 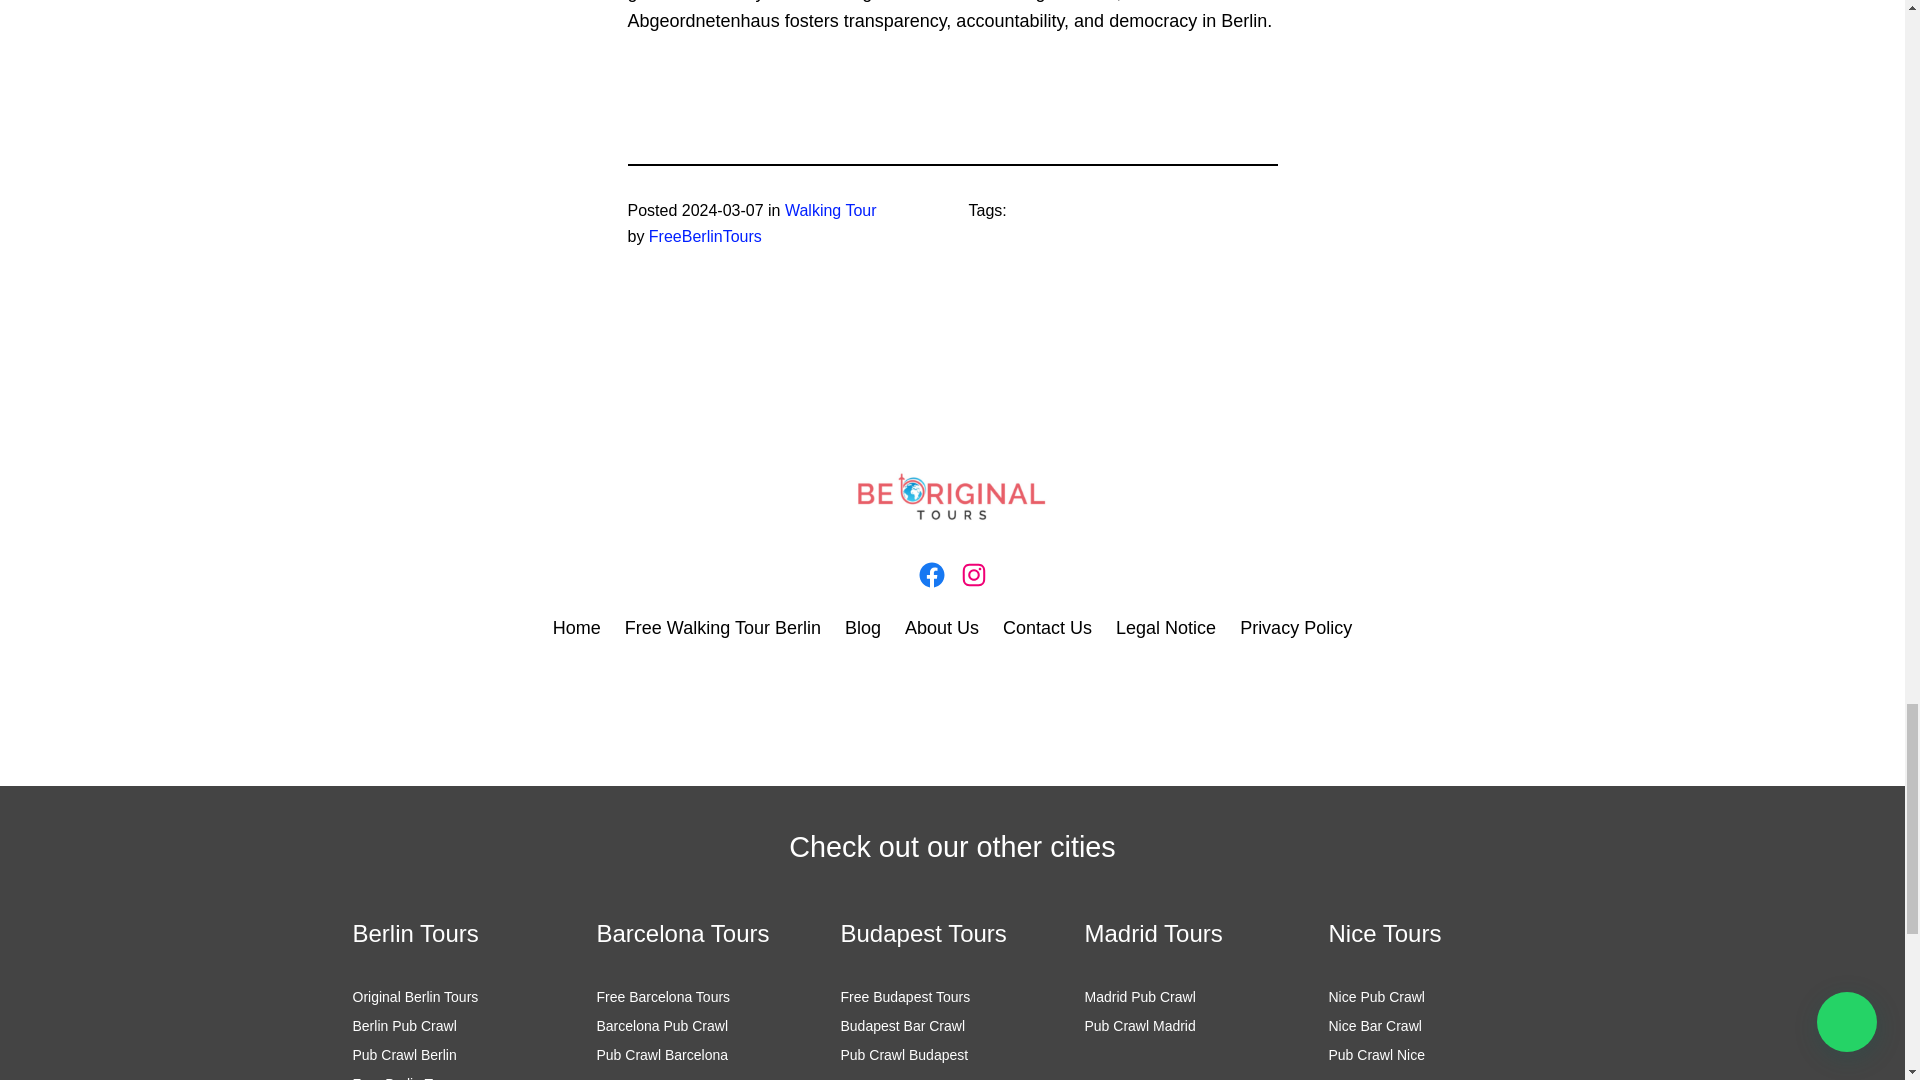 What do you see at coordinates (930, 574) in the screenshot?
I see `Facebook` at bounding box center [930, 574].